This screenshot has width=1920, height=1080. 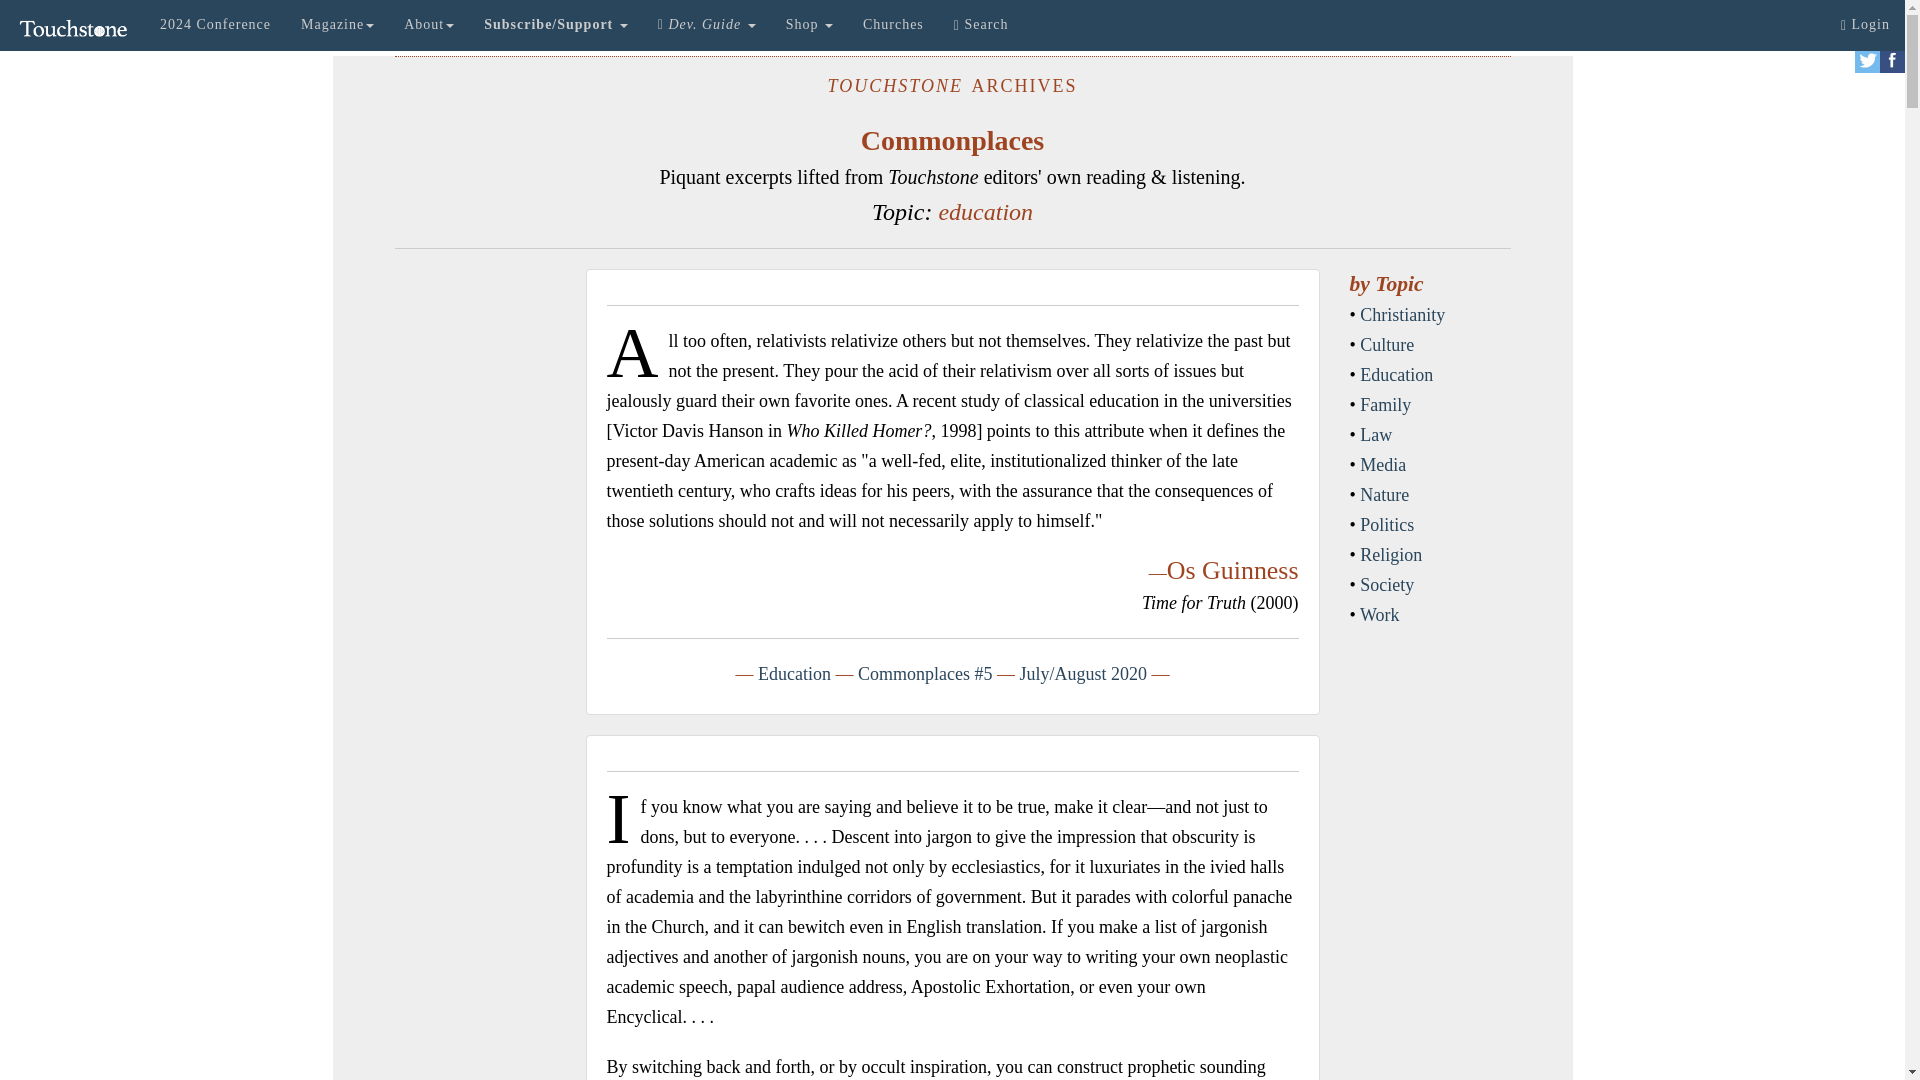 What do you see at coordinates (428, 24) in the screenshot?
I see `About` at bounding box center [428, 24].